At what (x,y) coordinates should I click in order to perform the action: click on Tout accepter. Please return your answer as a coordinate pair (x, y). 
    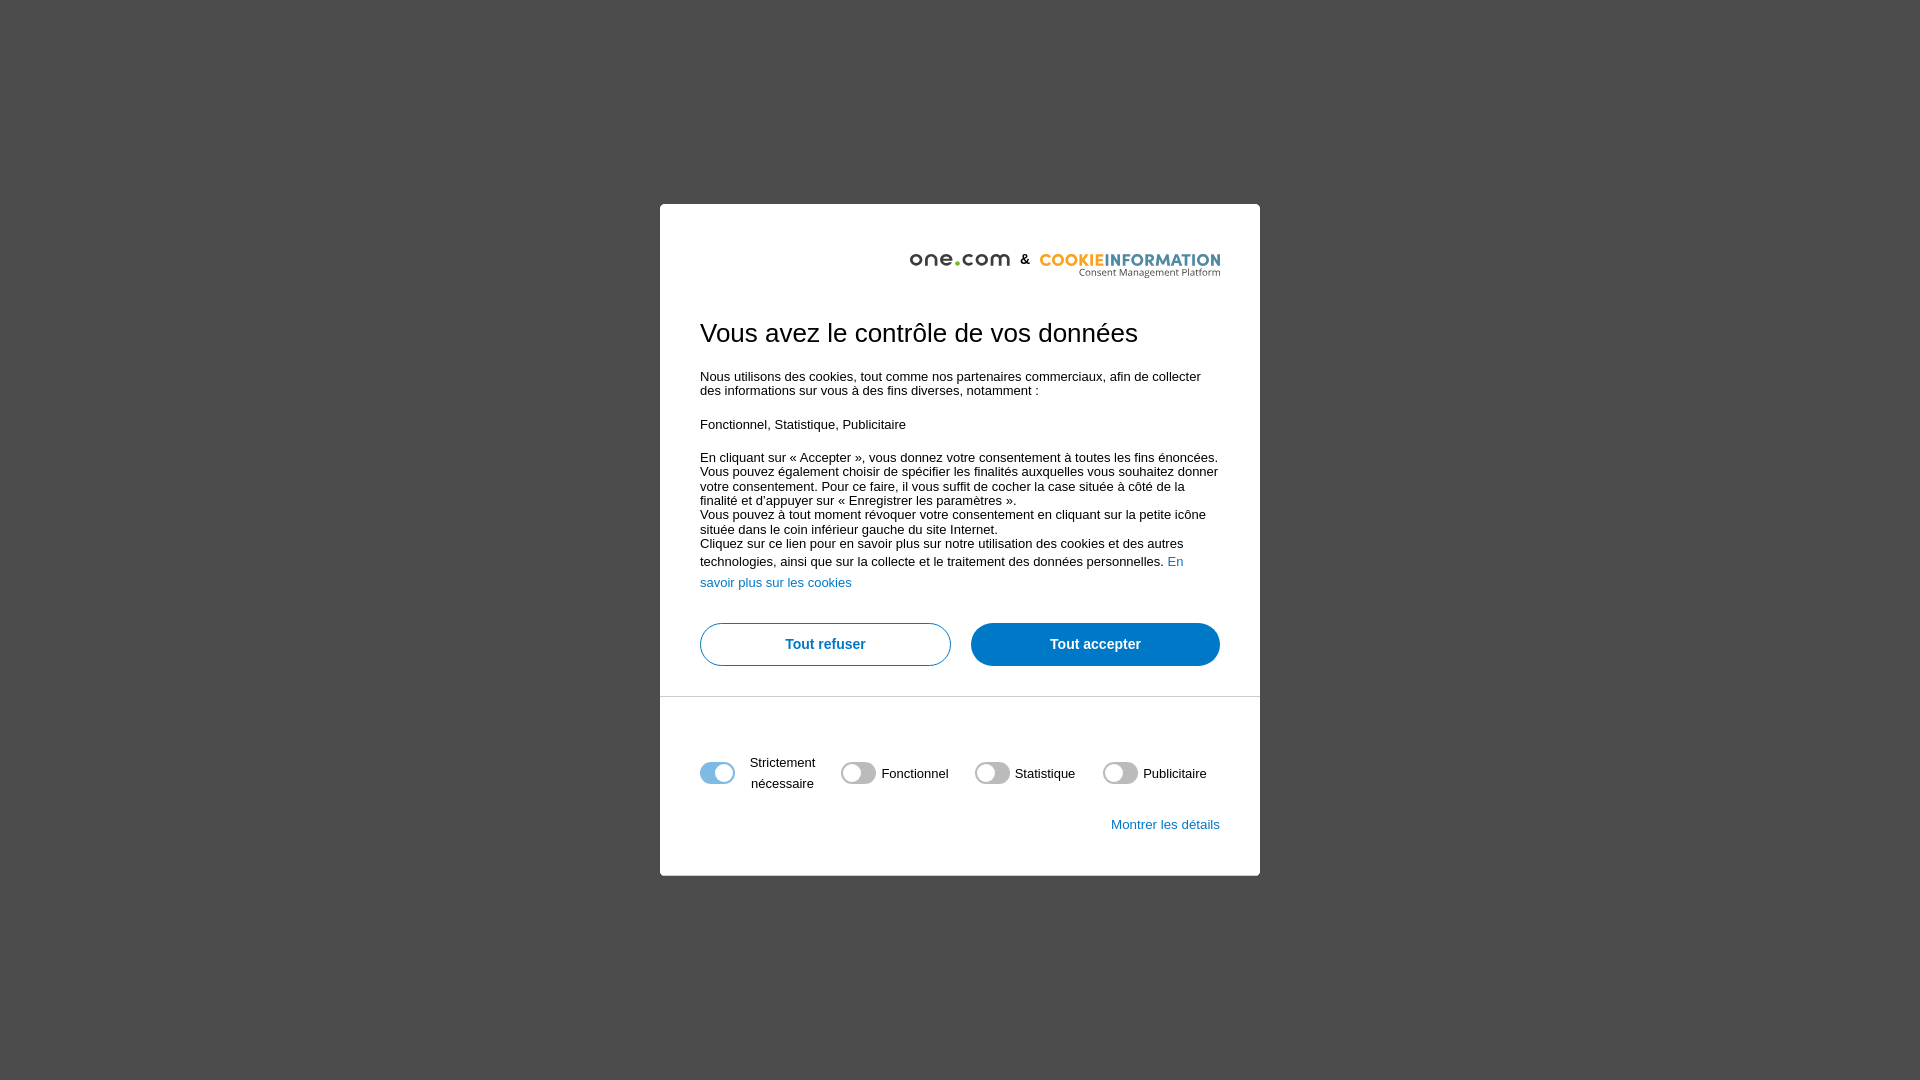
    Looking at the image, I should click on (1096, 644).